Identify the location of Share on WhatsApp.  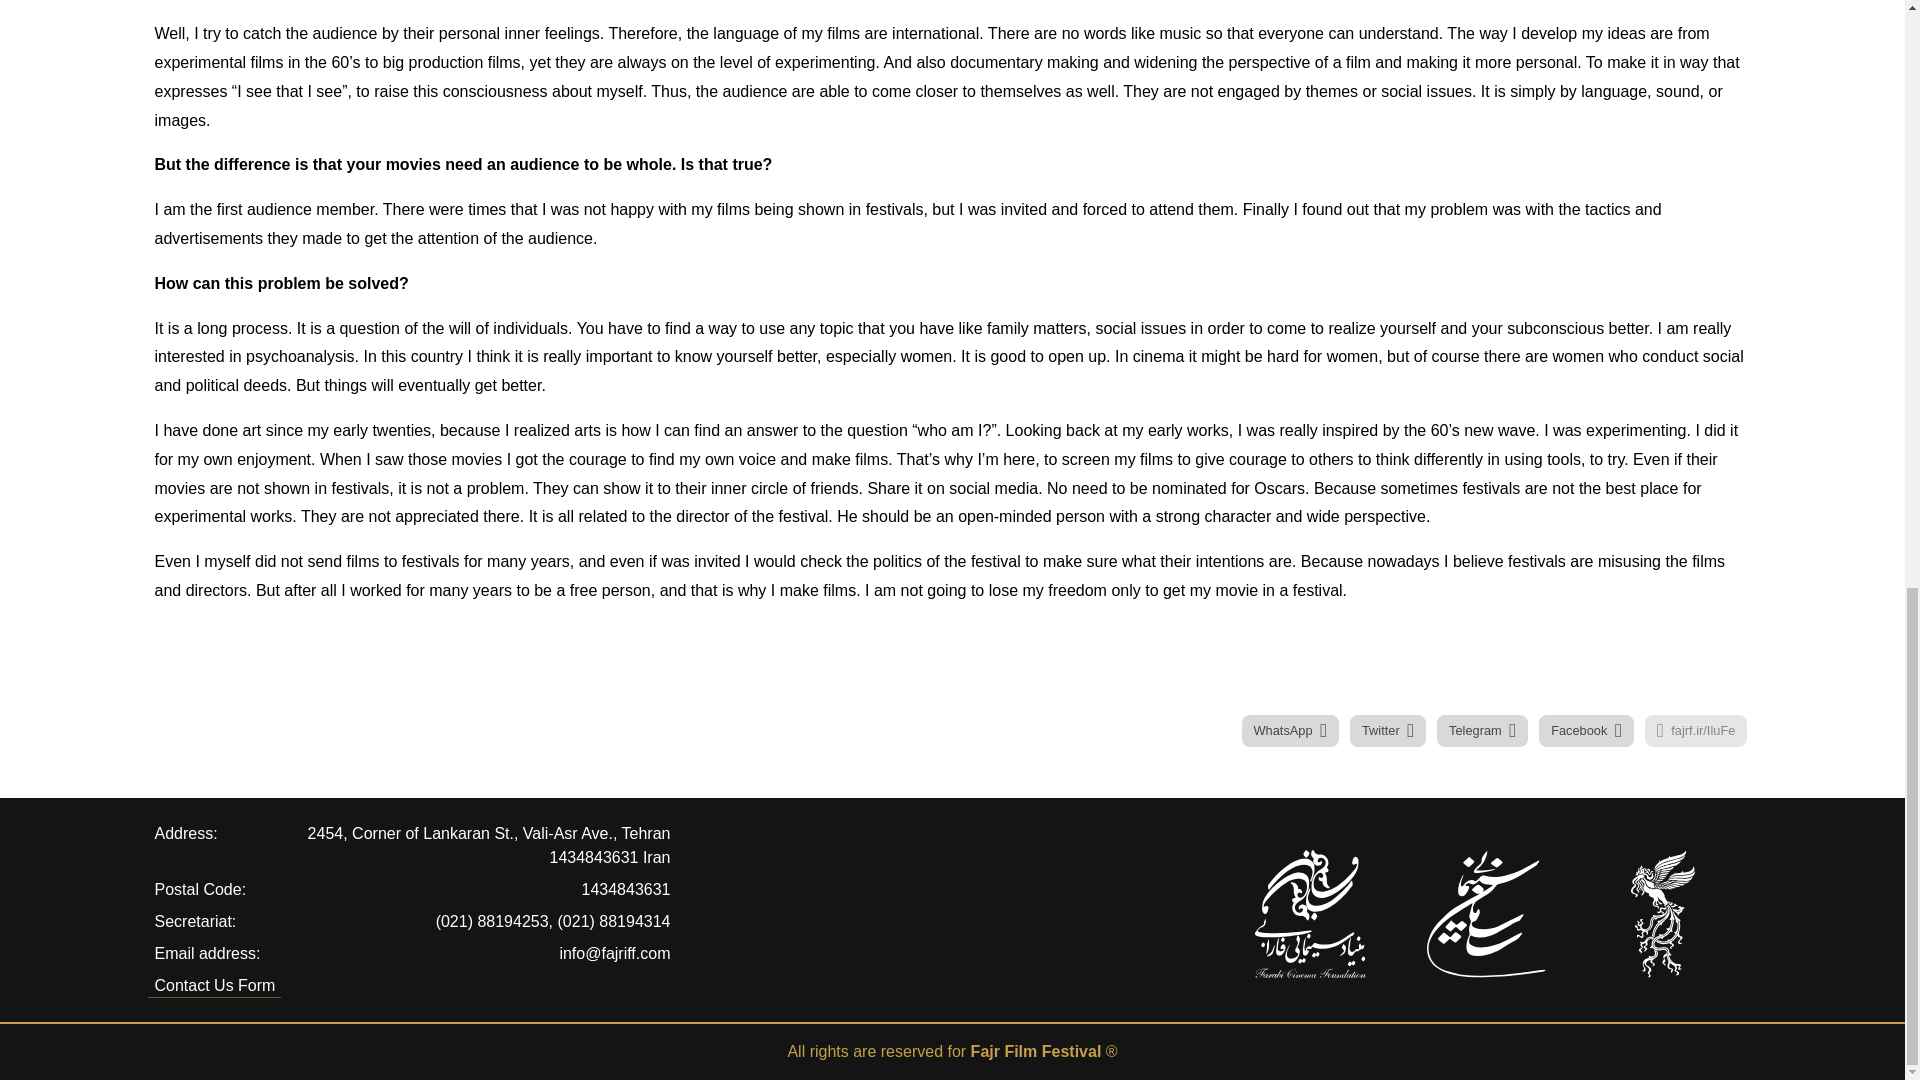
(1291, 731).